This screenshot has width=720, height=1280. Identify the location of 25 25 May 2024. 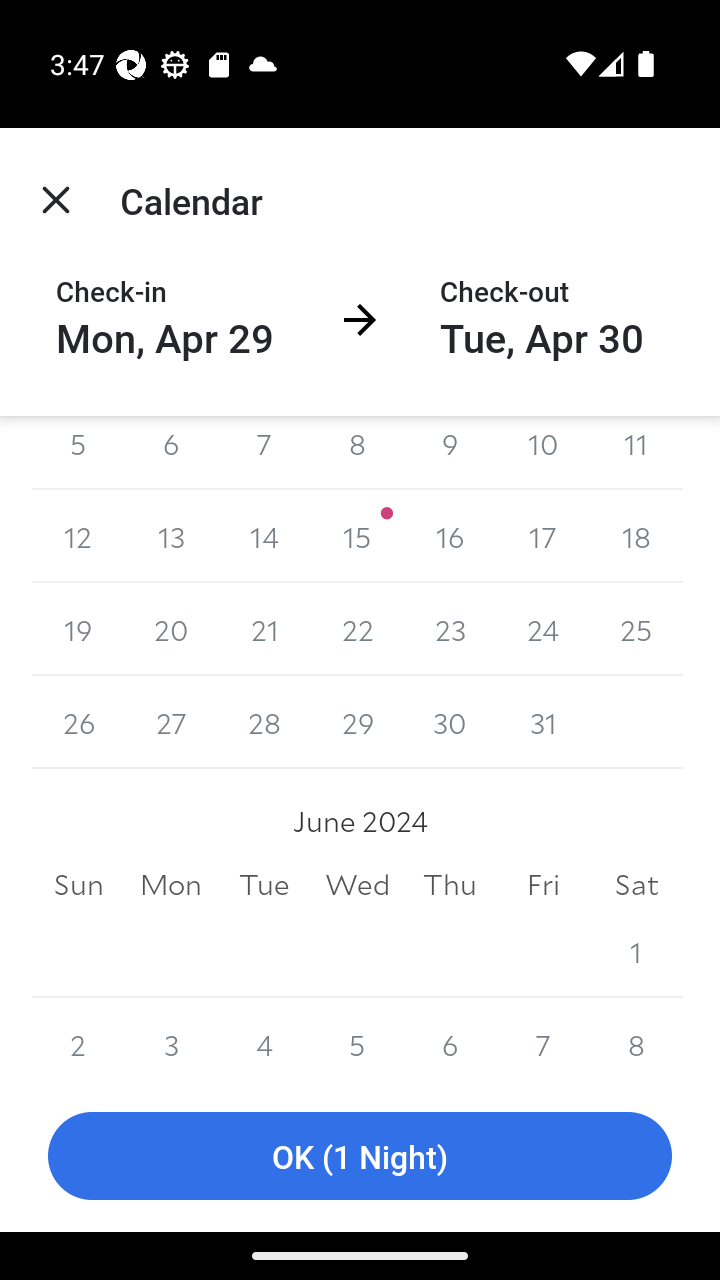
(636, 628).